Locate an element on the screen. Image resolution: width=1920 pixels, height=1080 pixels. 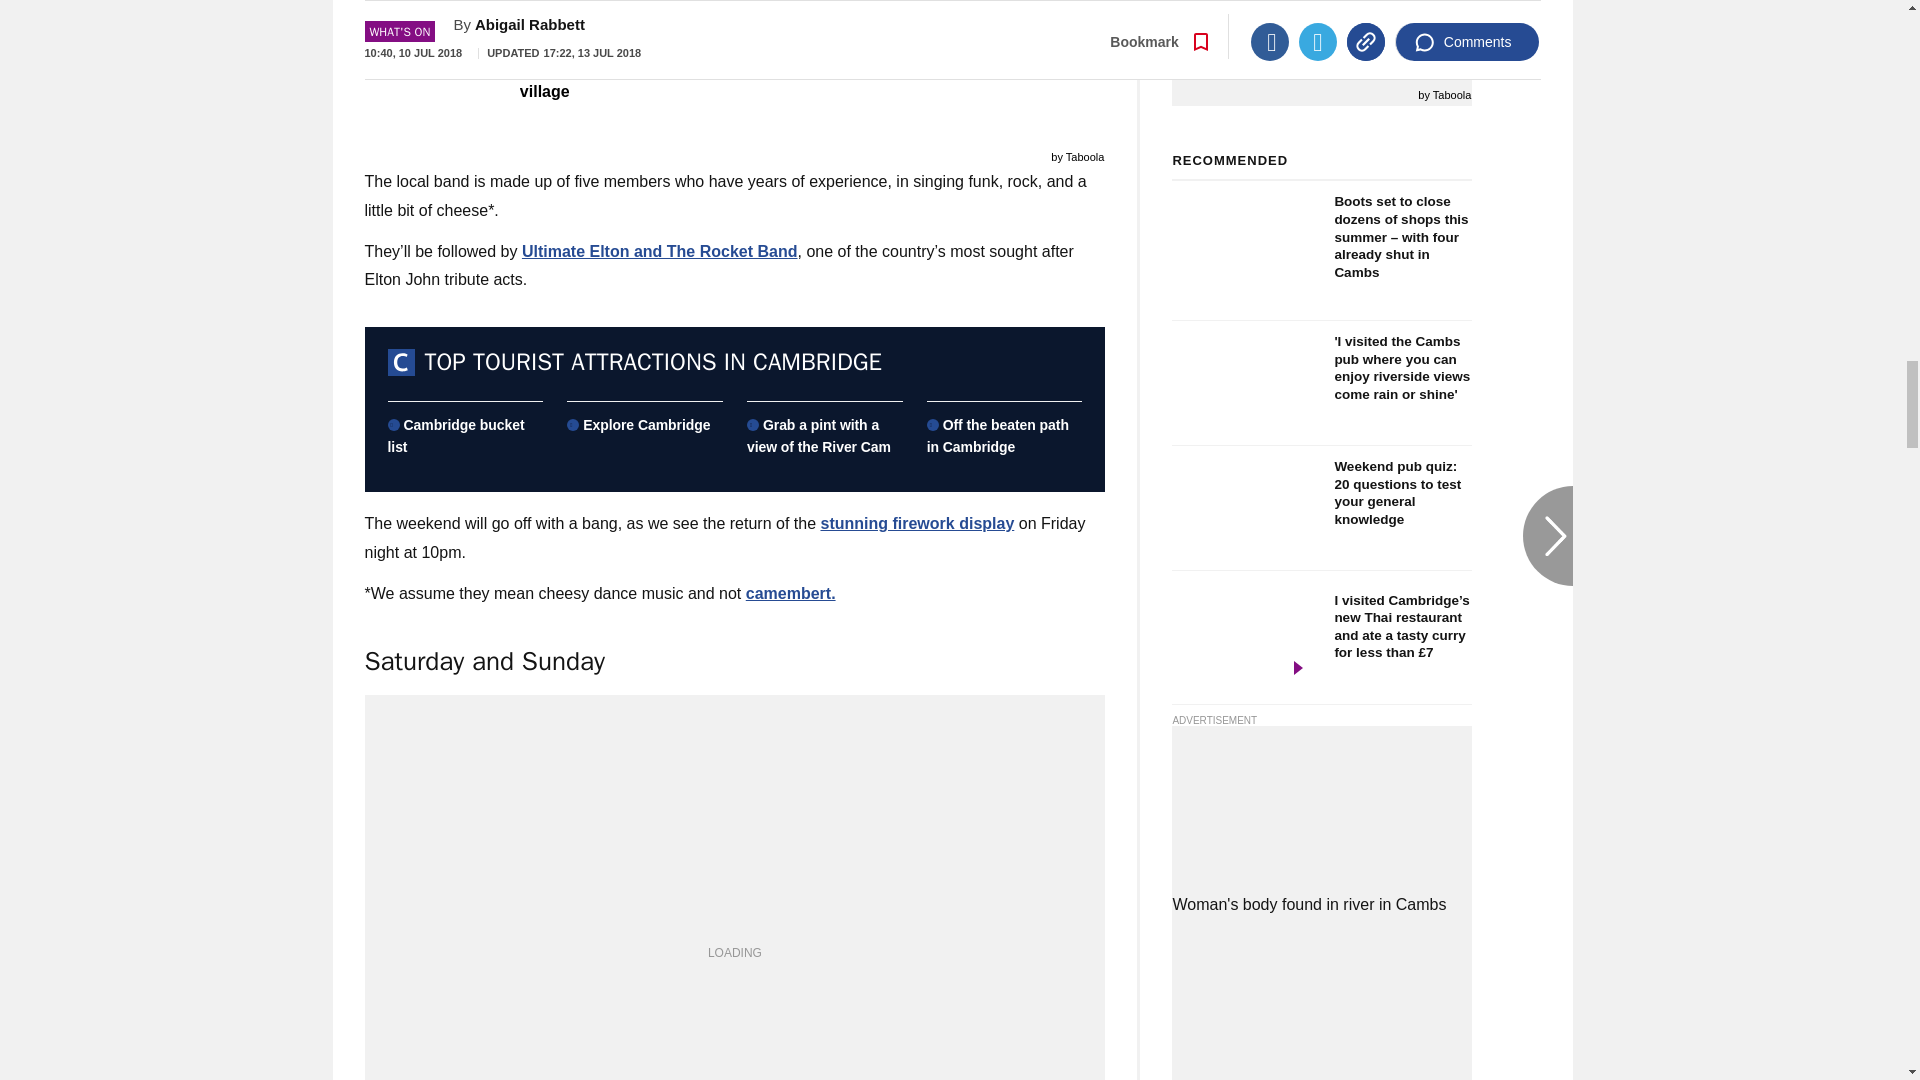
Motorcyclist dies after crash in Cambridgeshire village is located at coordinates (546, 69).